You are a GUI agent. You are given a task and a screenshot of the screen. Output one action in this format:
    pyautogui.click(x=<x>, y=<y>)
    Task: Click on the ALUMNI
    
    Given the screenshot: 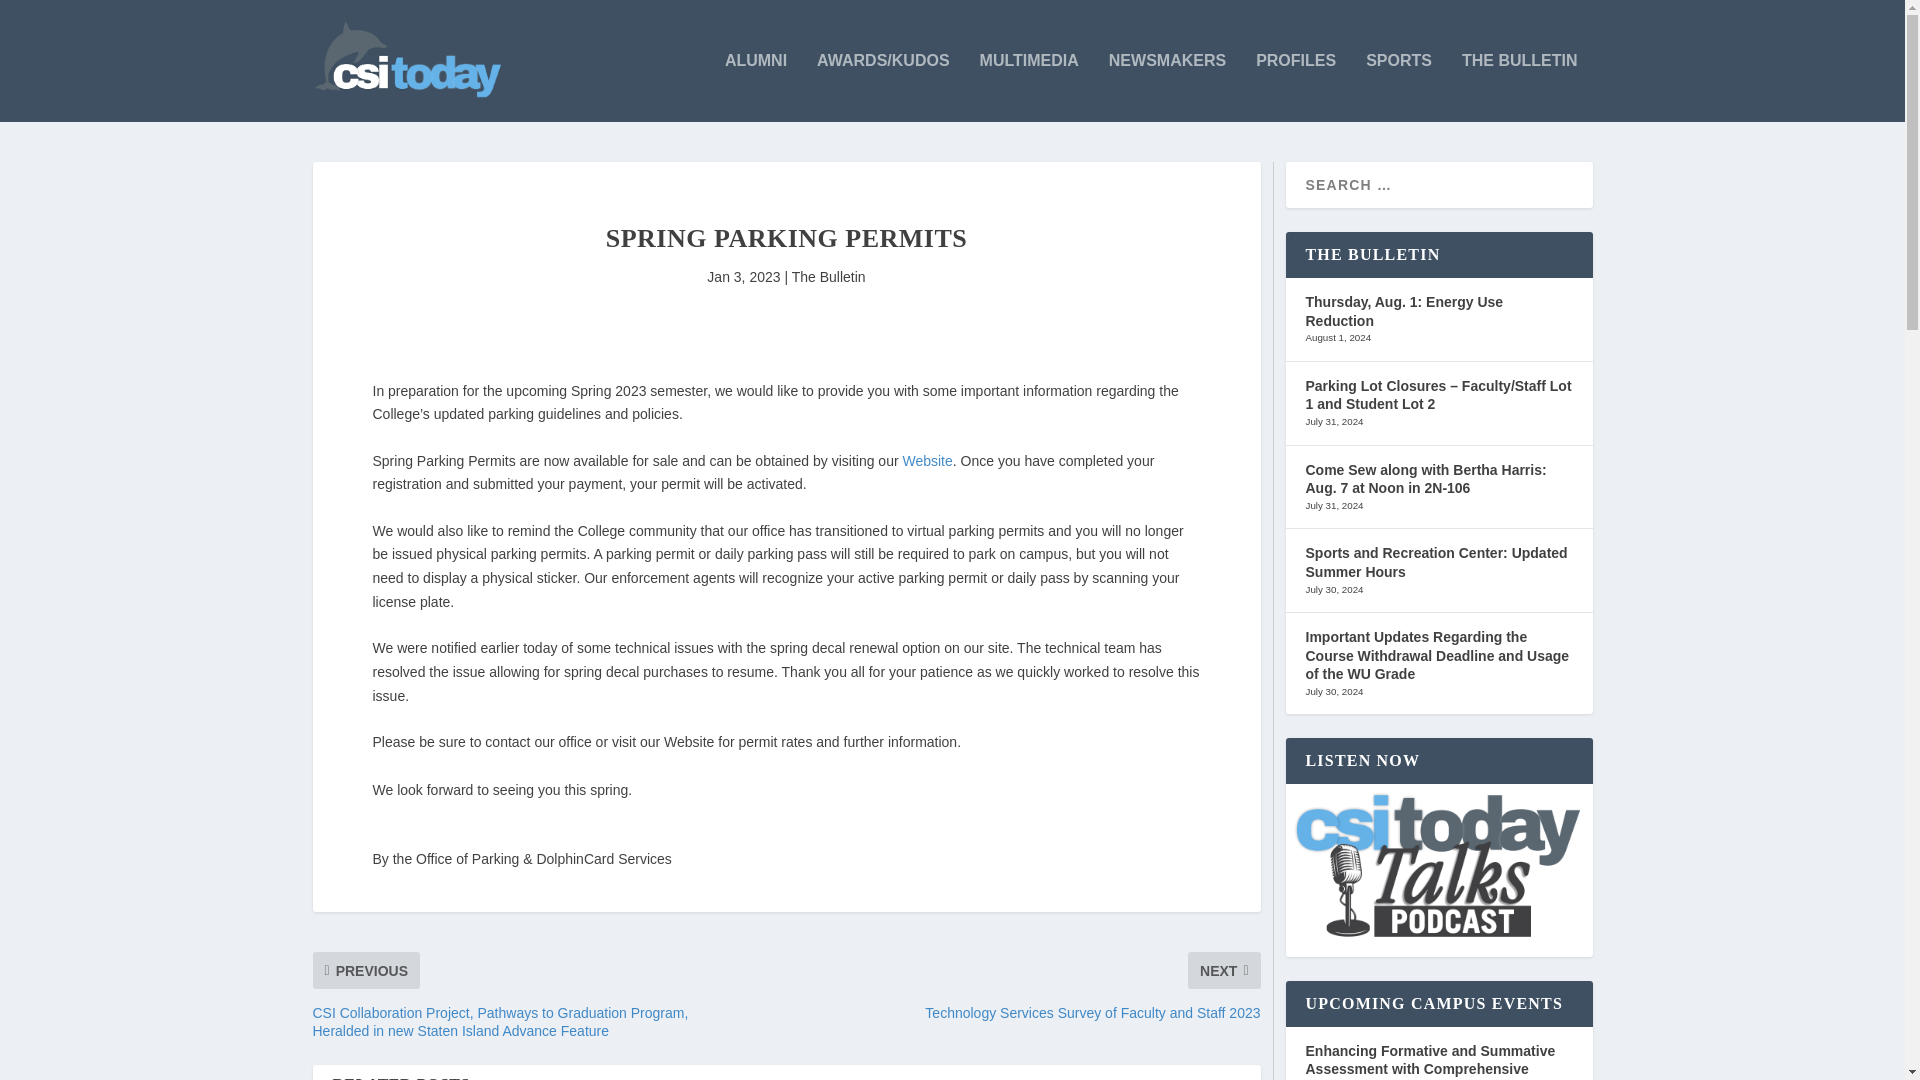 What is the action you would take?
    pyautogui.click(x=756, y=87)
    